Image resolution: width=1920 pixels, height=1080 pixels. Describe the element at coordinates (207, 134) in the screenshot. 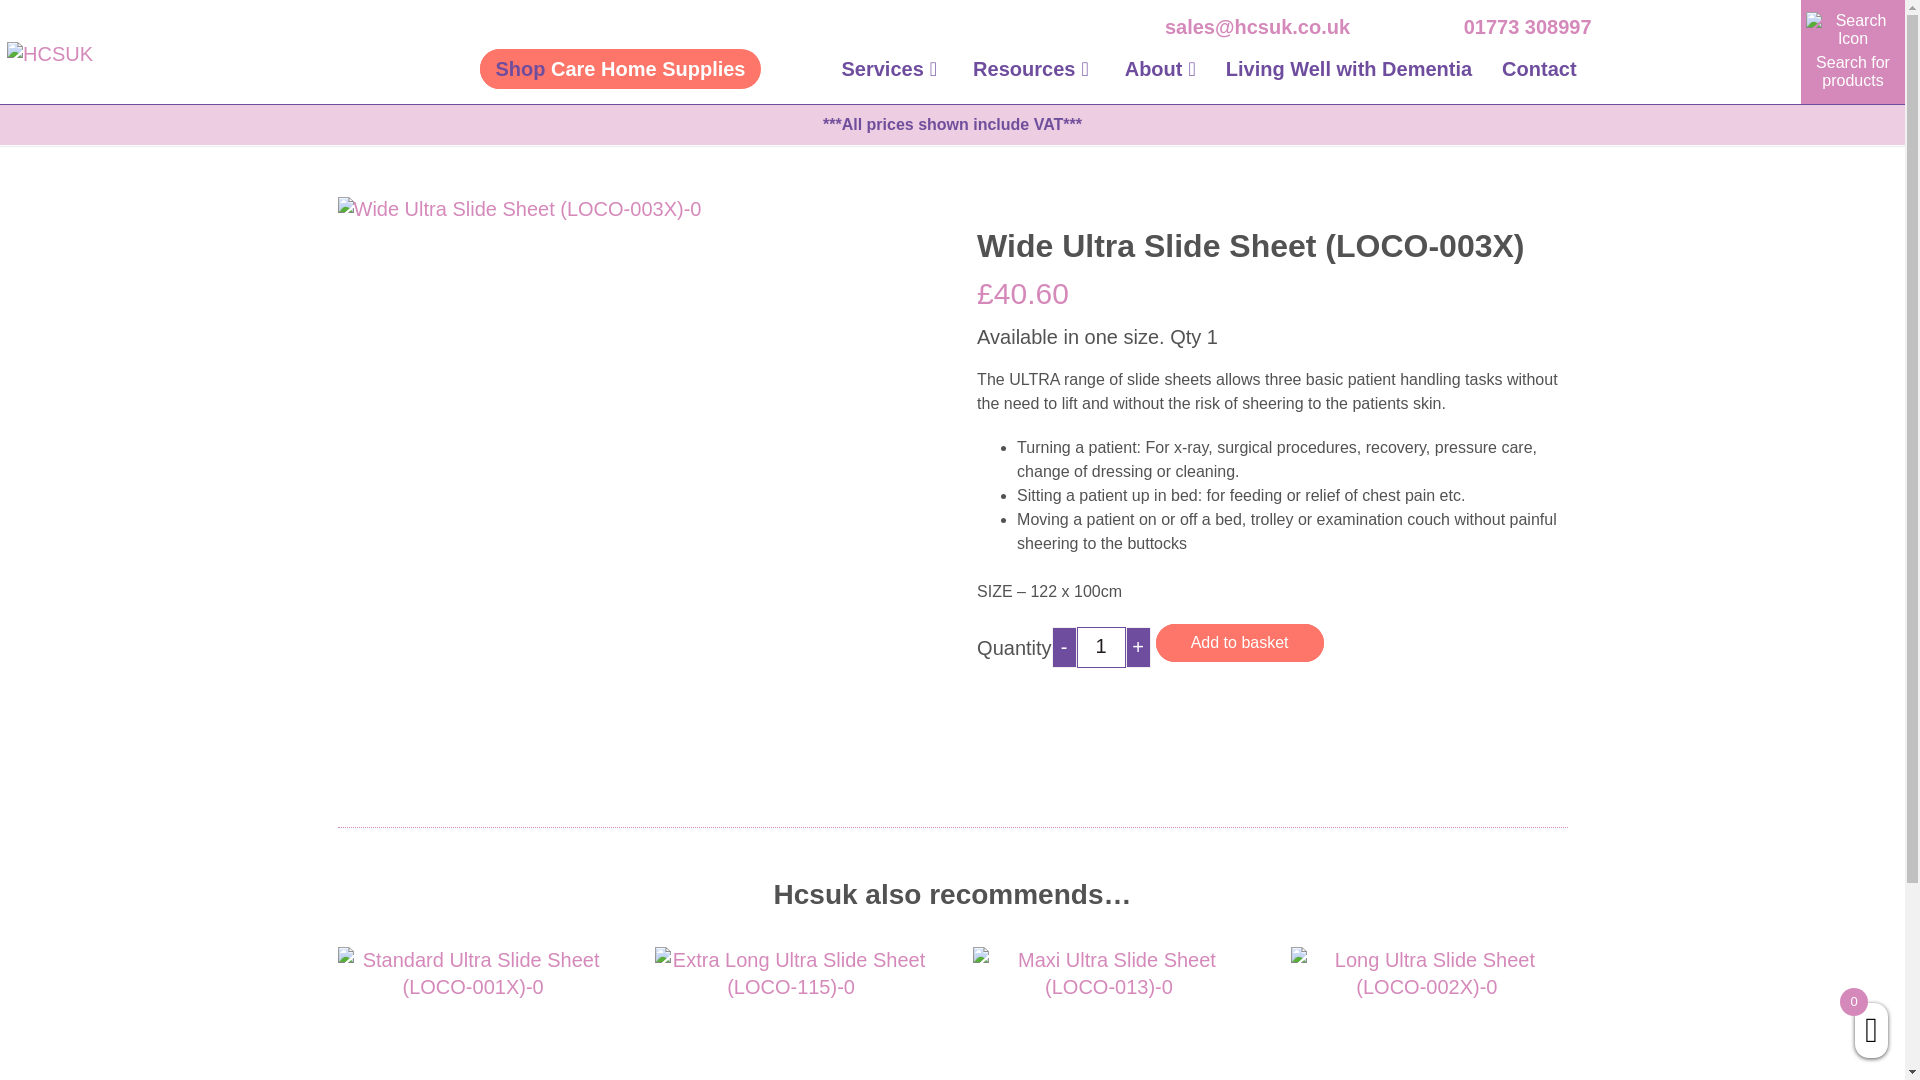

I see `Go to the Hcsuk Catalogue Category archives.` at that location.